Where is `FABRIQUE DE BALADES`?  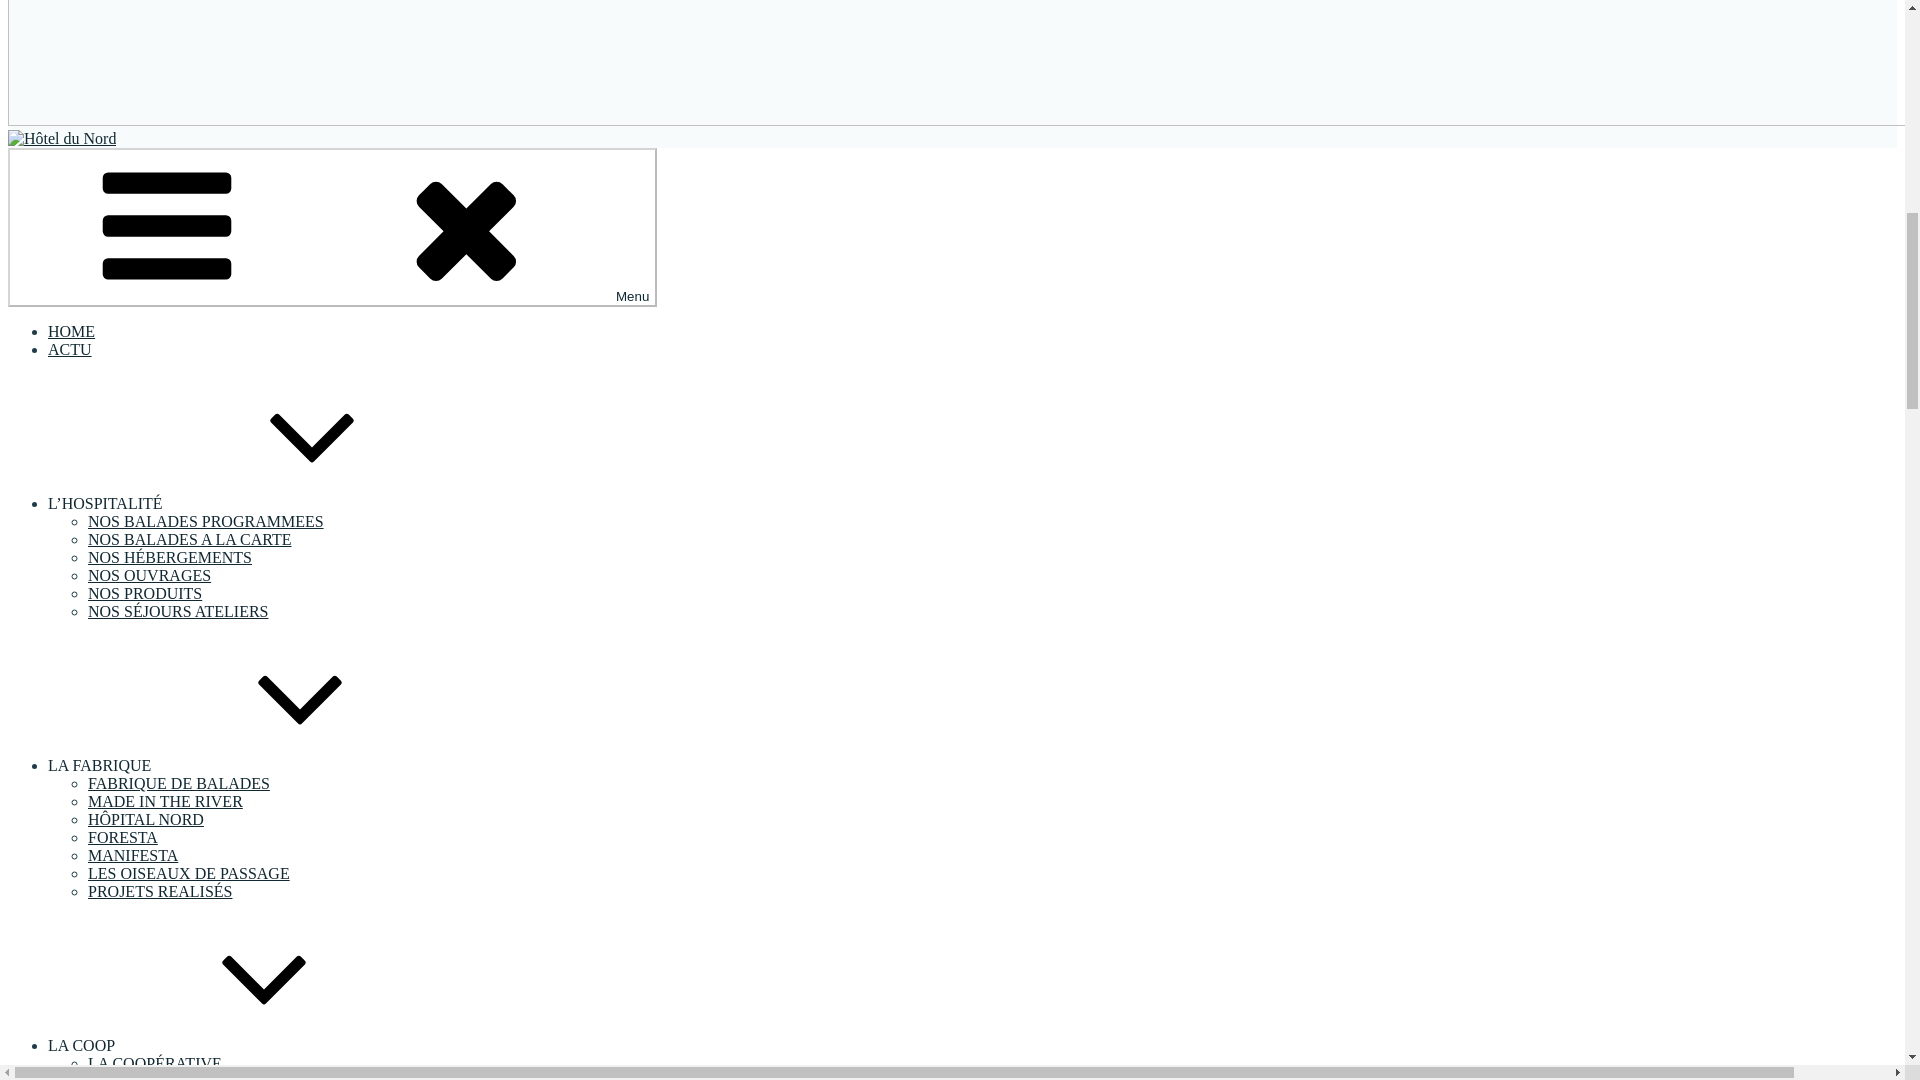 FABRIQUE DE BALADES is located at coordinates (179, 783).